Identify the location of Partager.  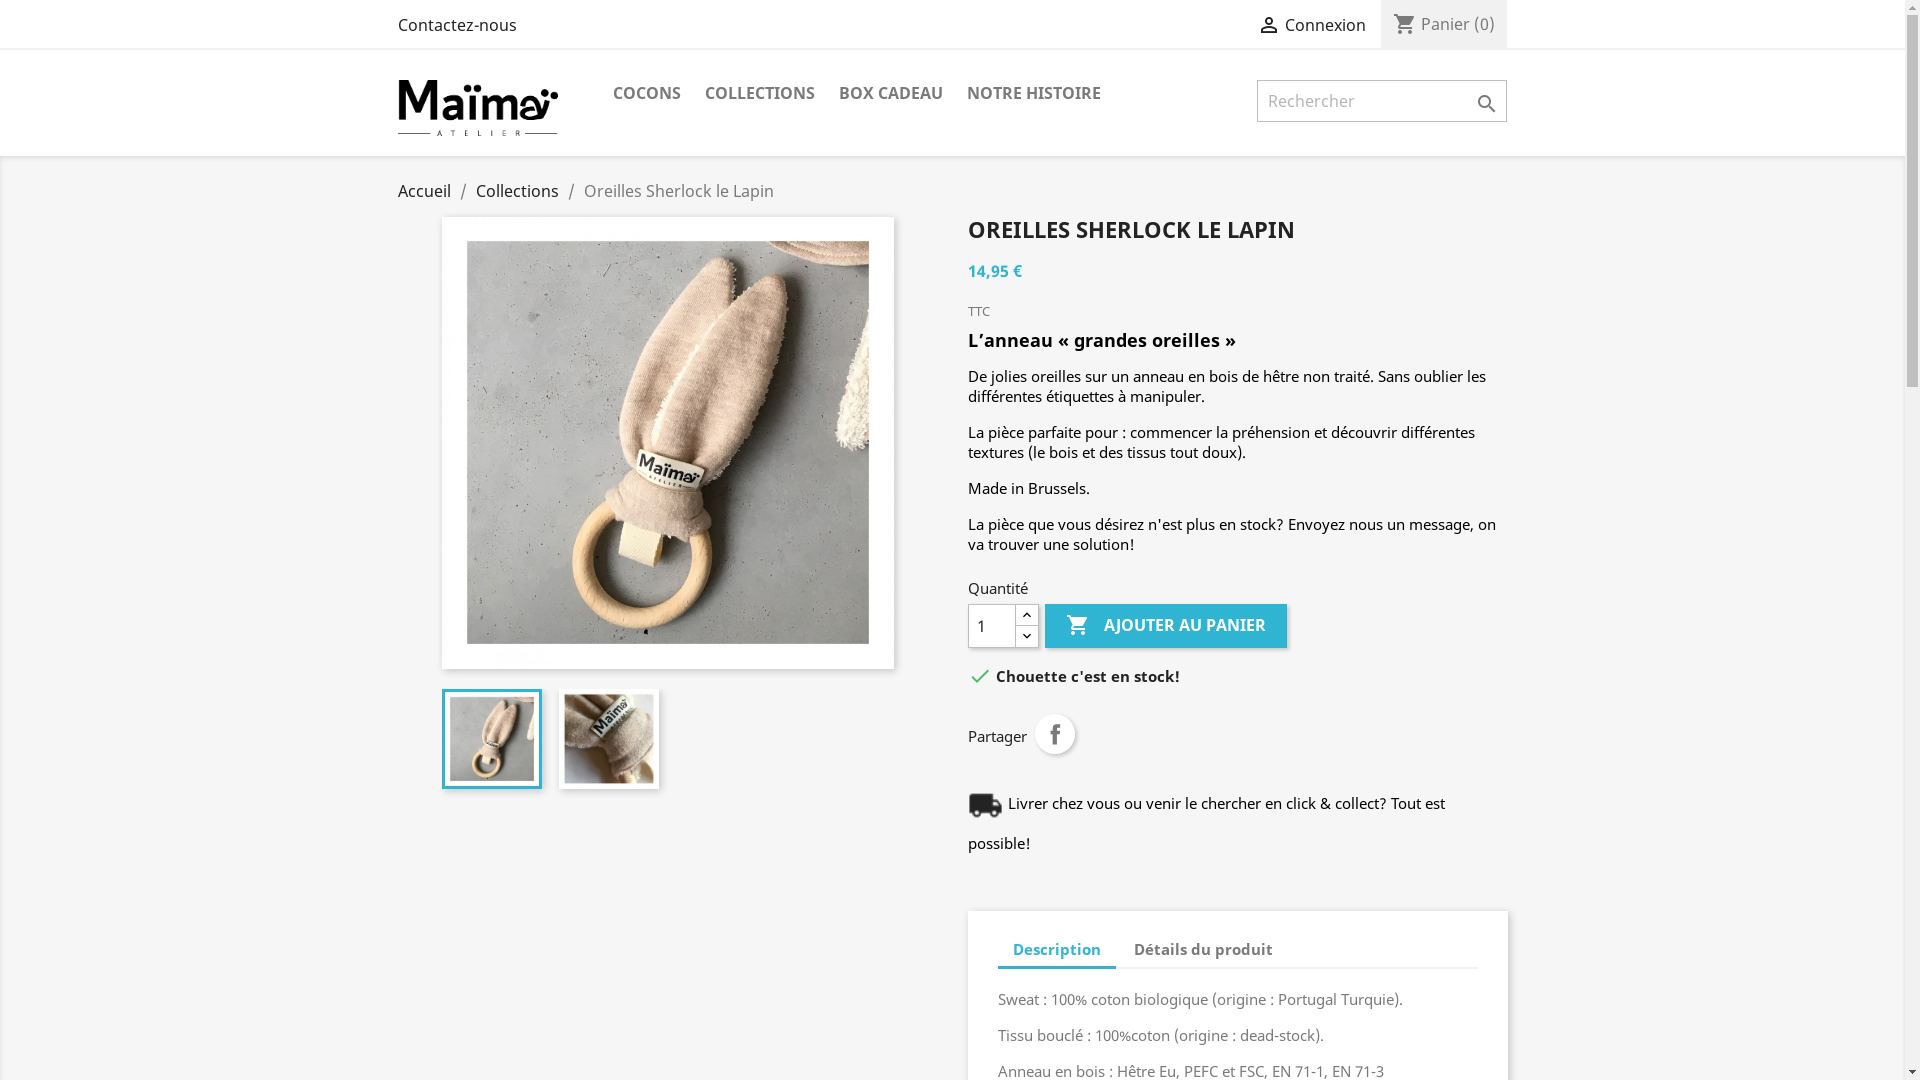
(1054, 734).